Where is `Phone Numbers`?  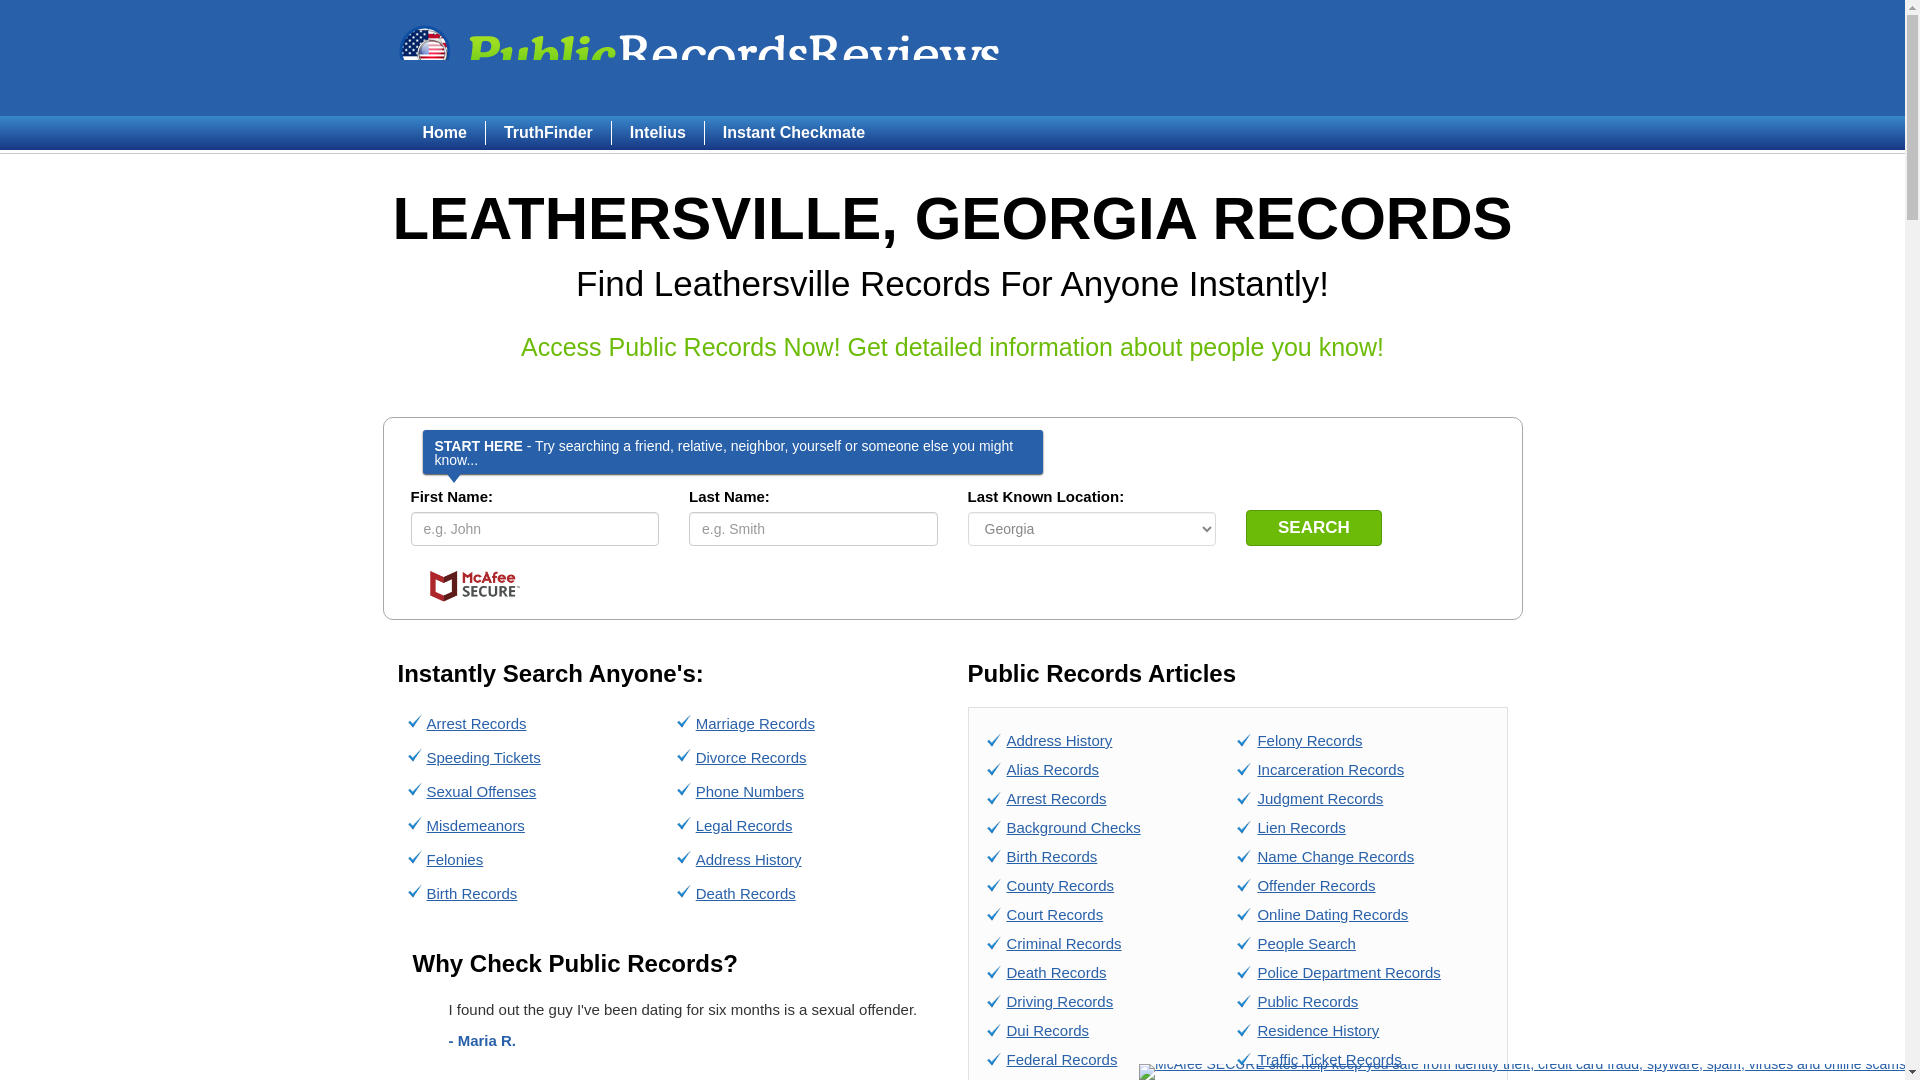 Phone Numbers is located at coordinates (750, 792).